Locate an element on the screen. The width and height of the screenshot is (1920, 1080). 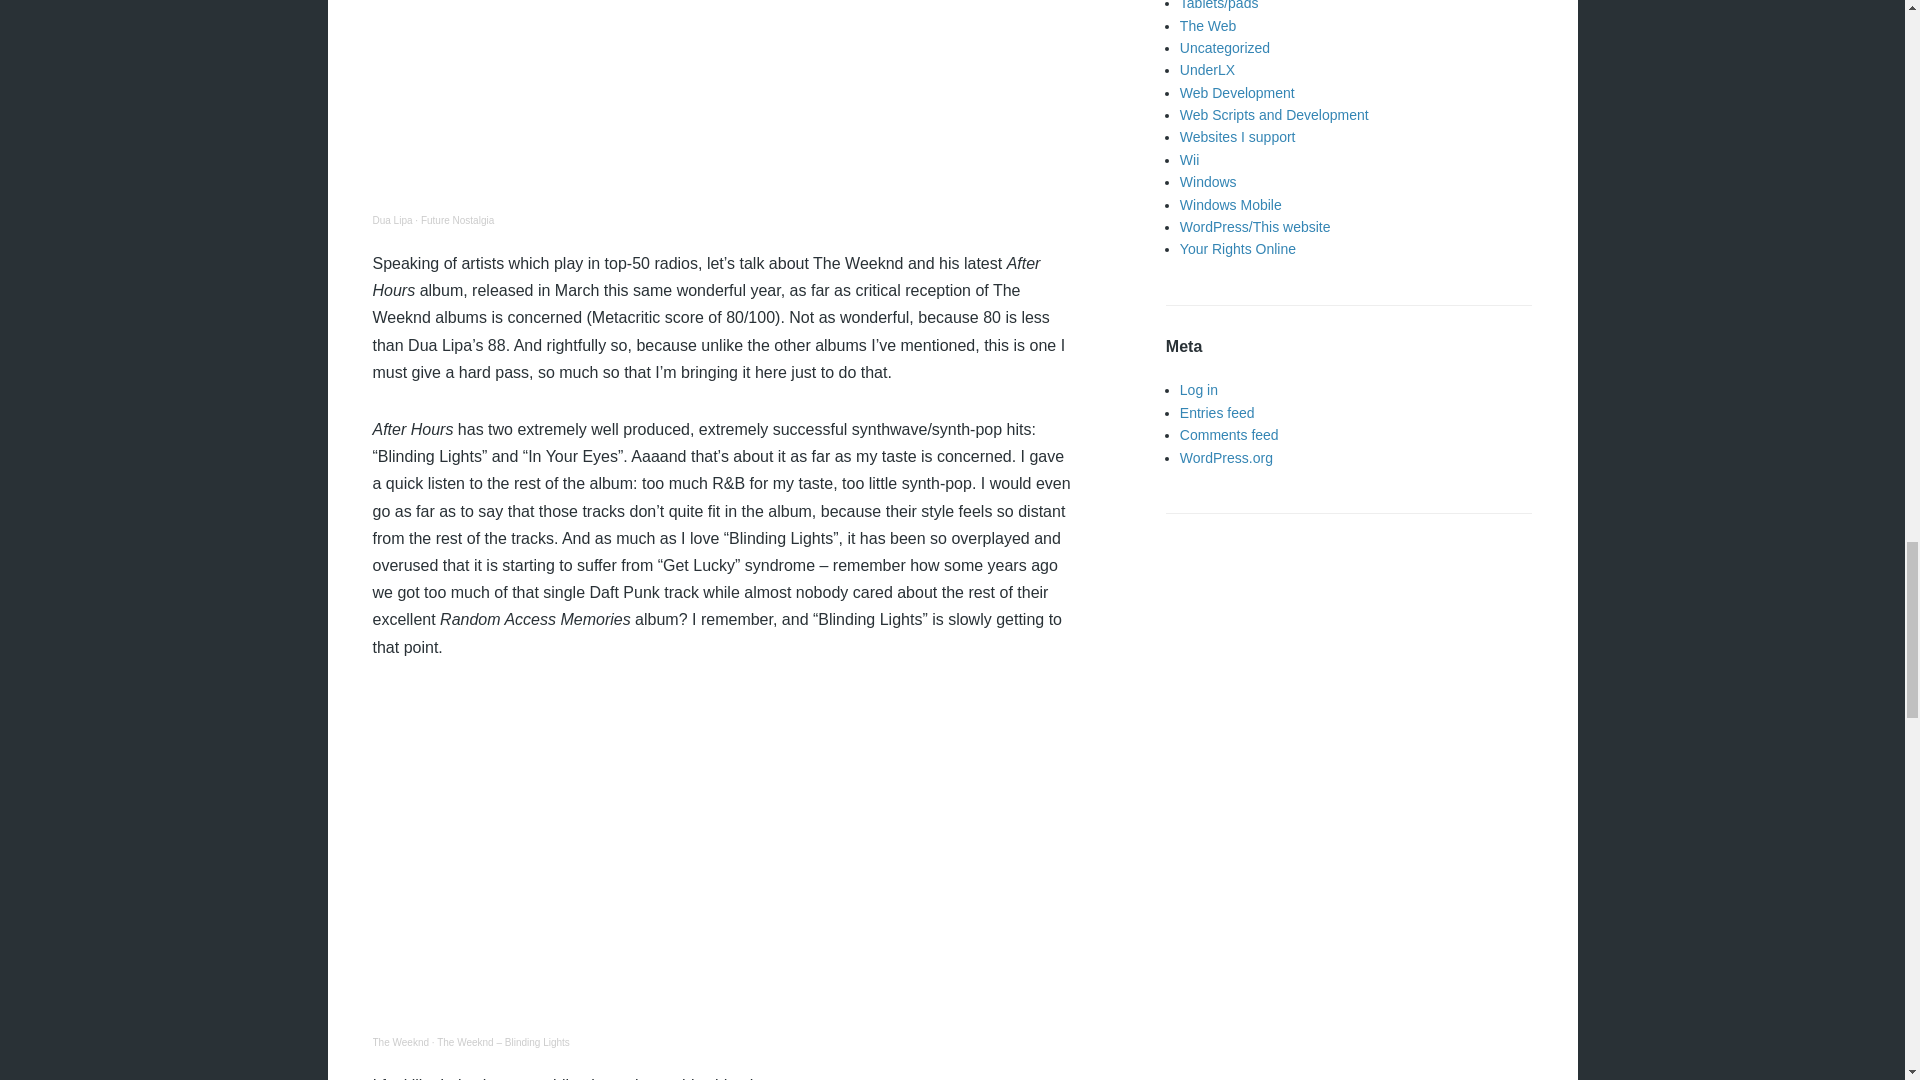
Future Nostalgia is located at coordinates (456, 220).